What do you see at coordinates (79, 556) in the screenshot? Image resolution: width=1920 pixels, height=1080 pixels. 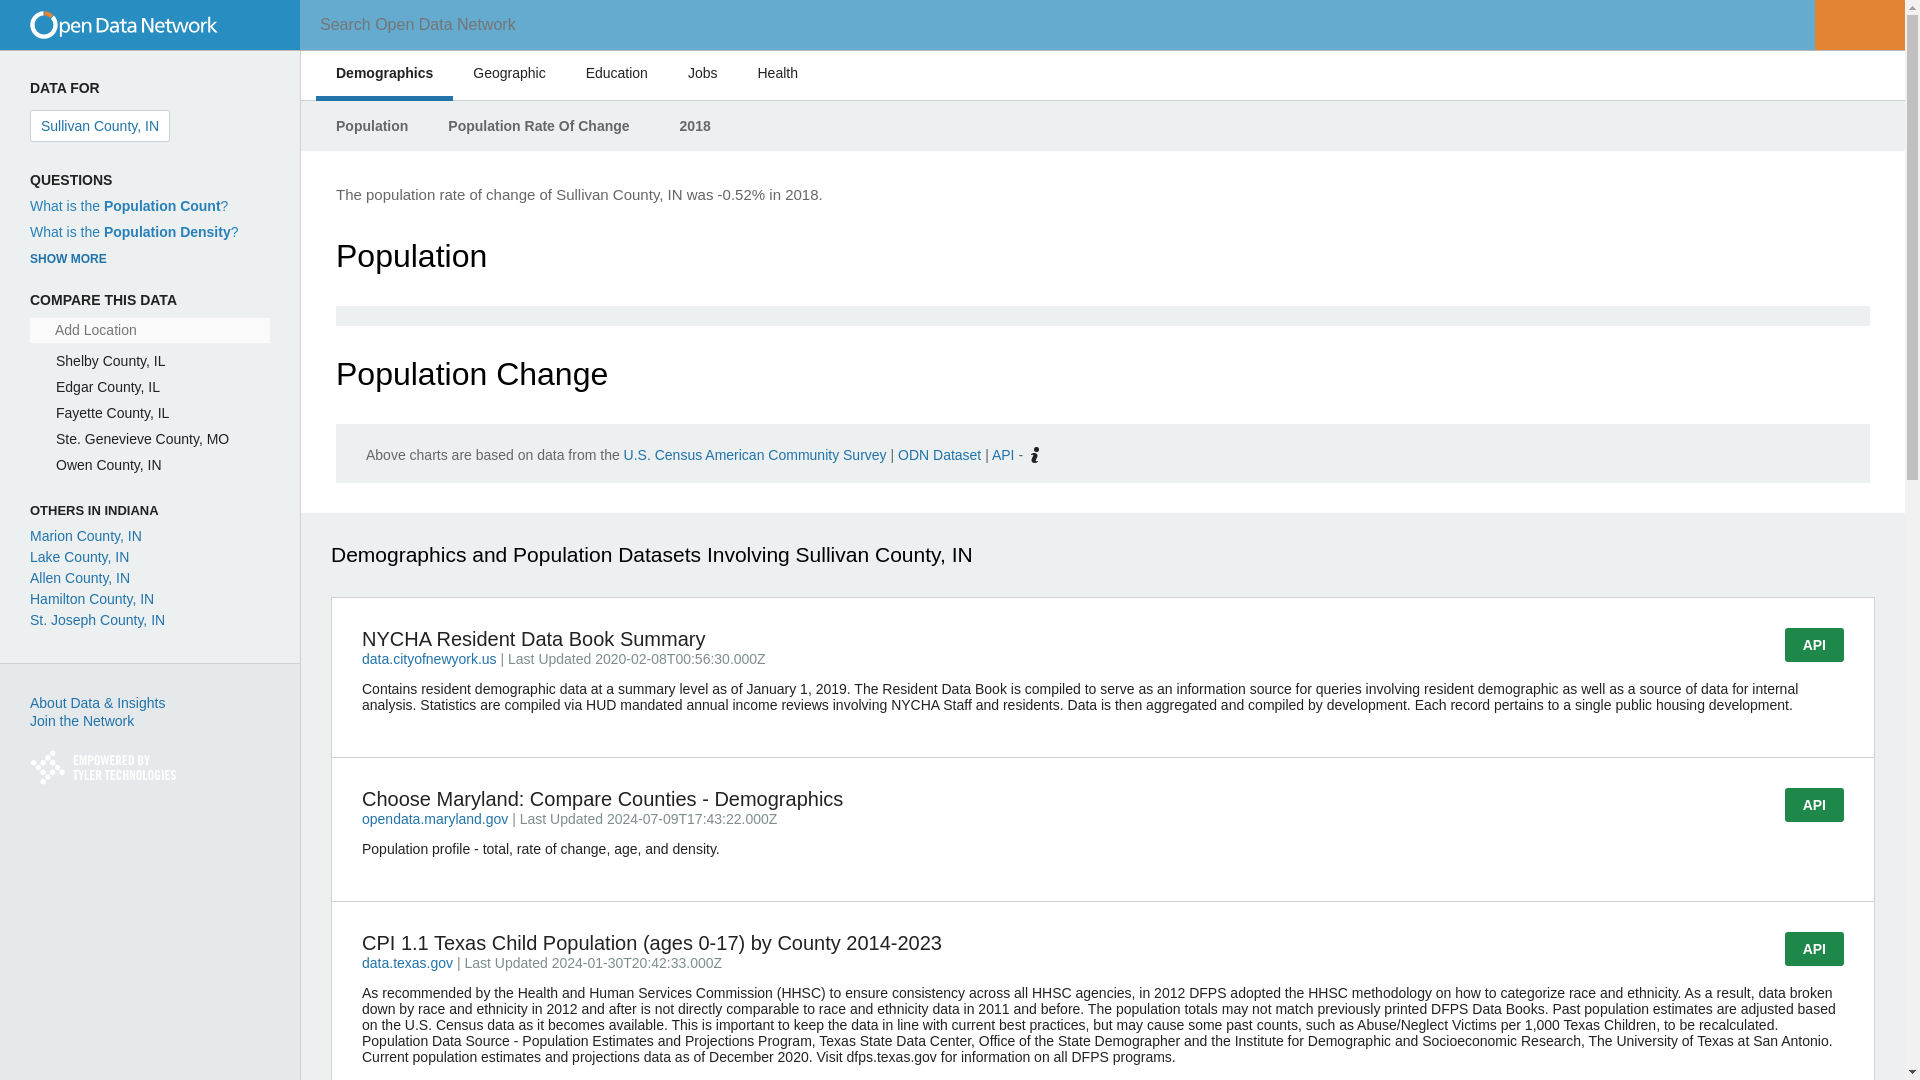 I see `Lake County, IN` at bounding box center [79, 556].